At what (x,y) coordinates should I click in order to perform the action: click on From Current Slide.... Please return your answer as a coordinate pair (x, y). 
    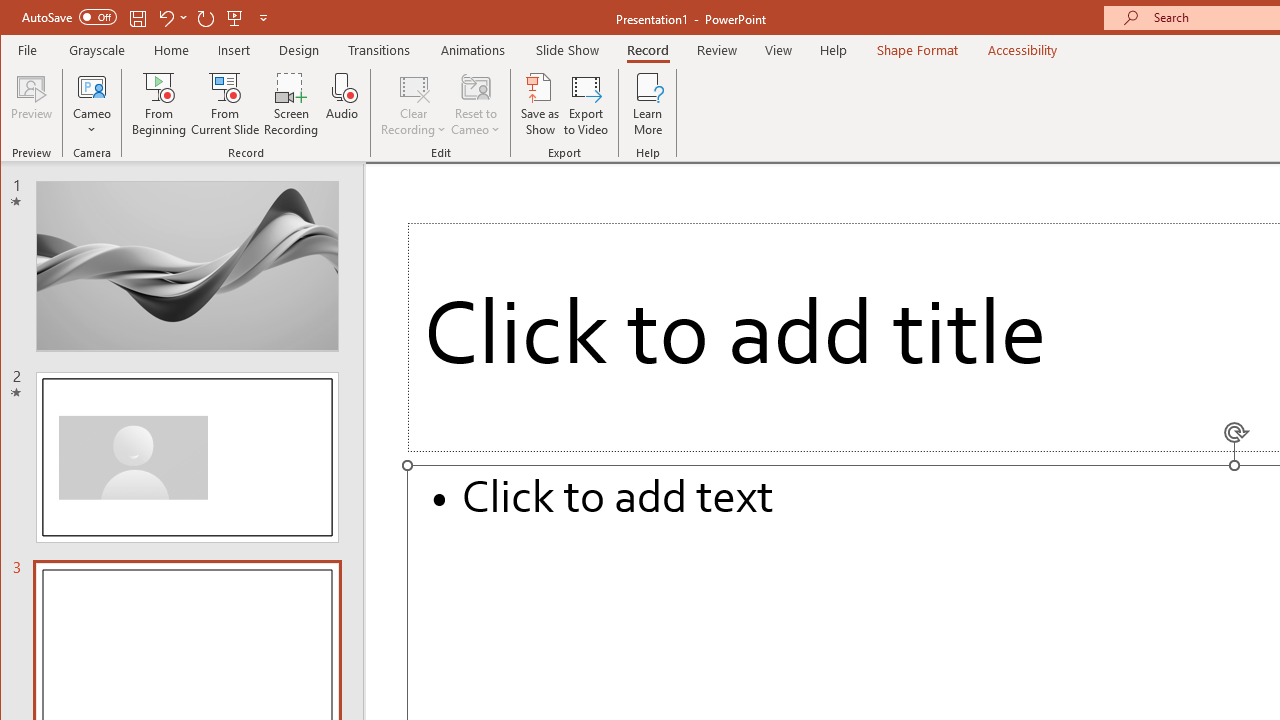
    Looking at the image, I should click on (226, 104).